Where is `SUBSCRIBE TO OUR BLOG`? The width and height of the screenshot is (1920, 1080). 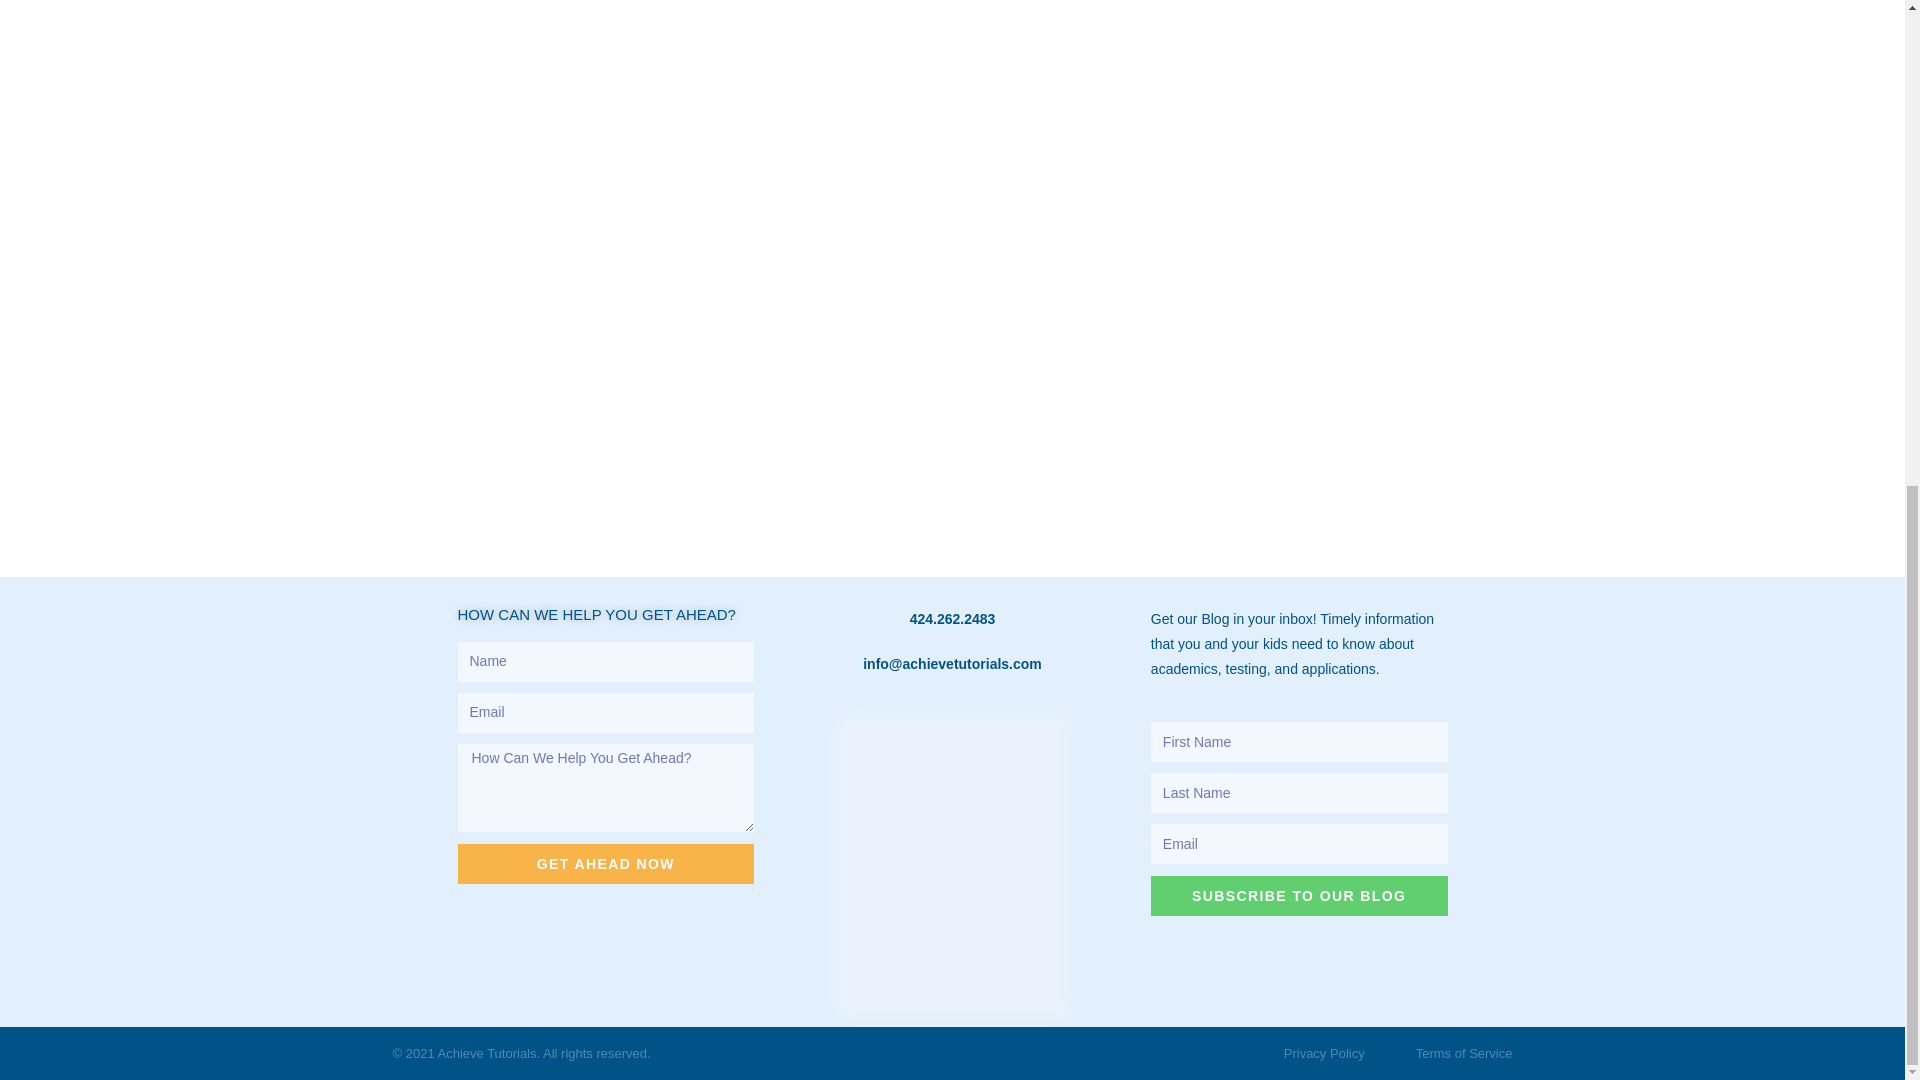
SUBSCRIBE TO OUR BLOG is located at coordinates (1298, 895).